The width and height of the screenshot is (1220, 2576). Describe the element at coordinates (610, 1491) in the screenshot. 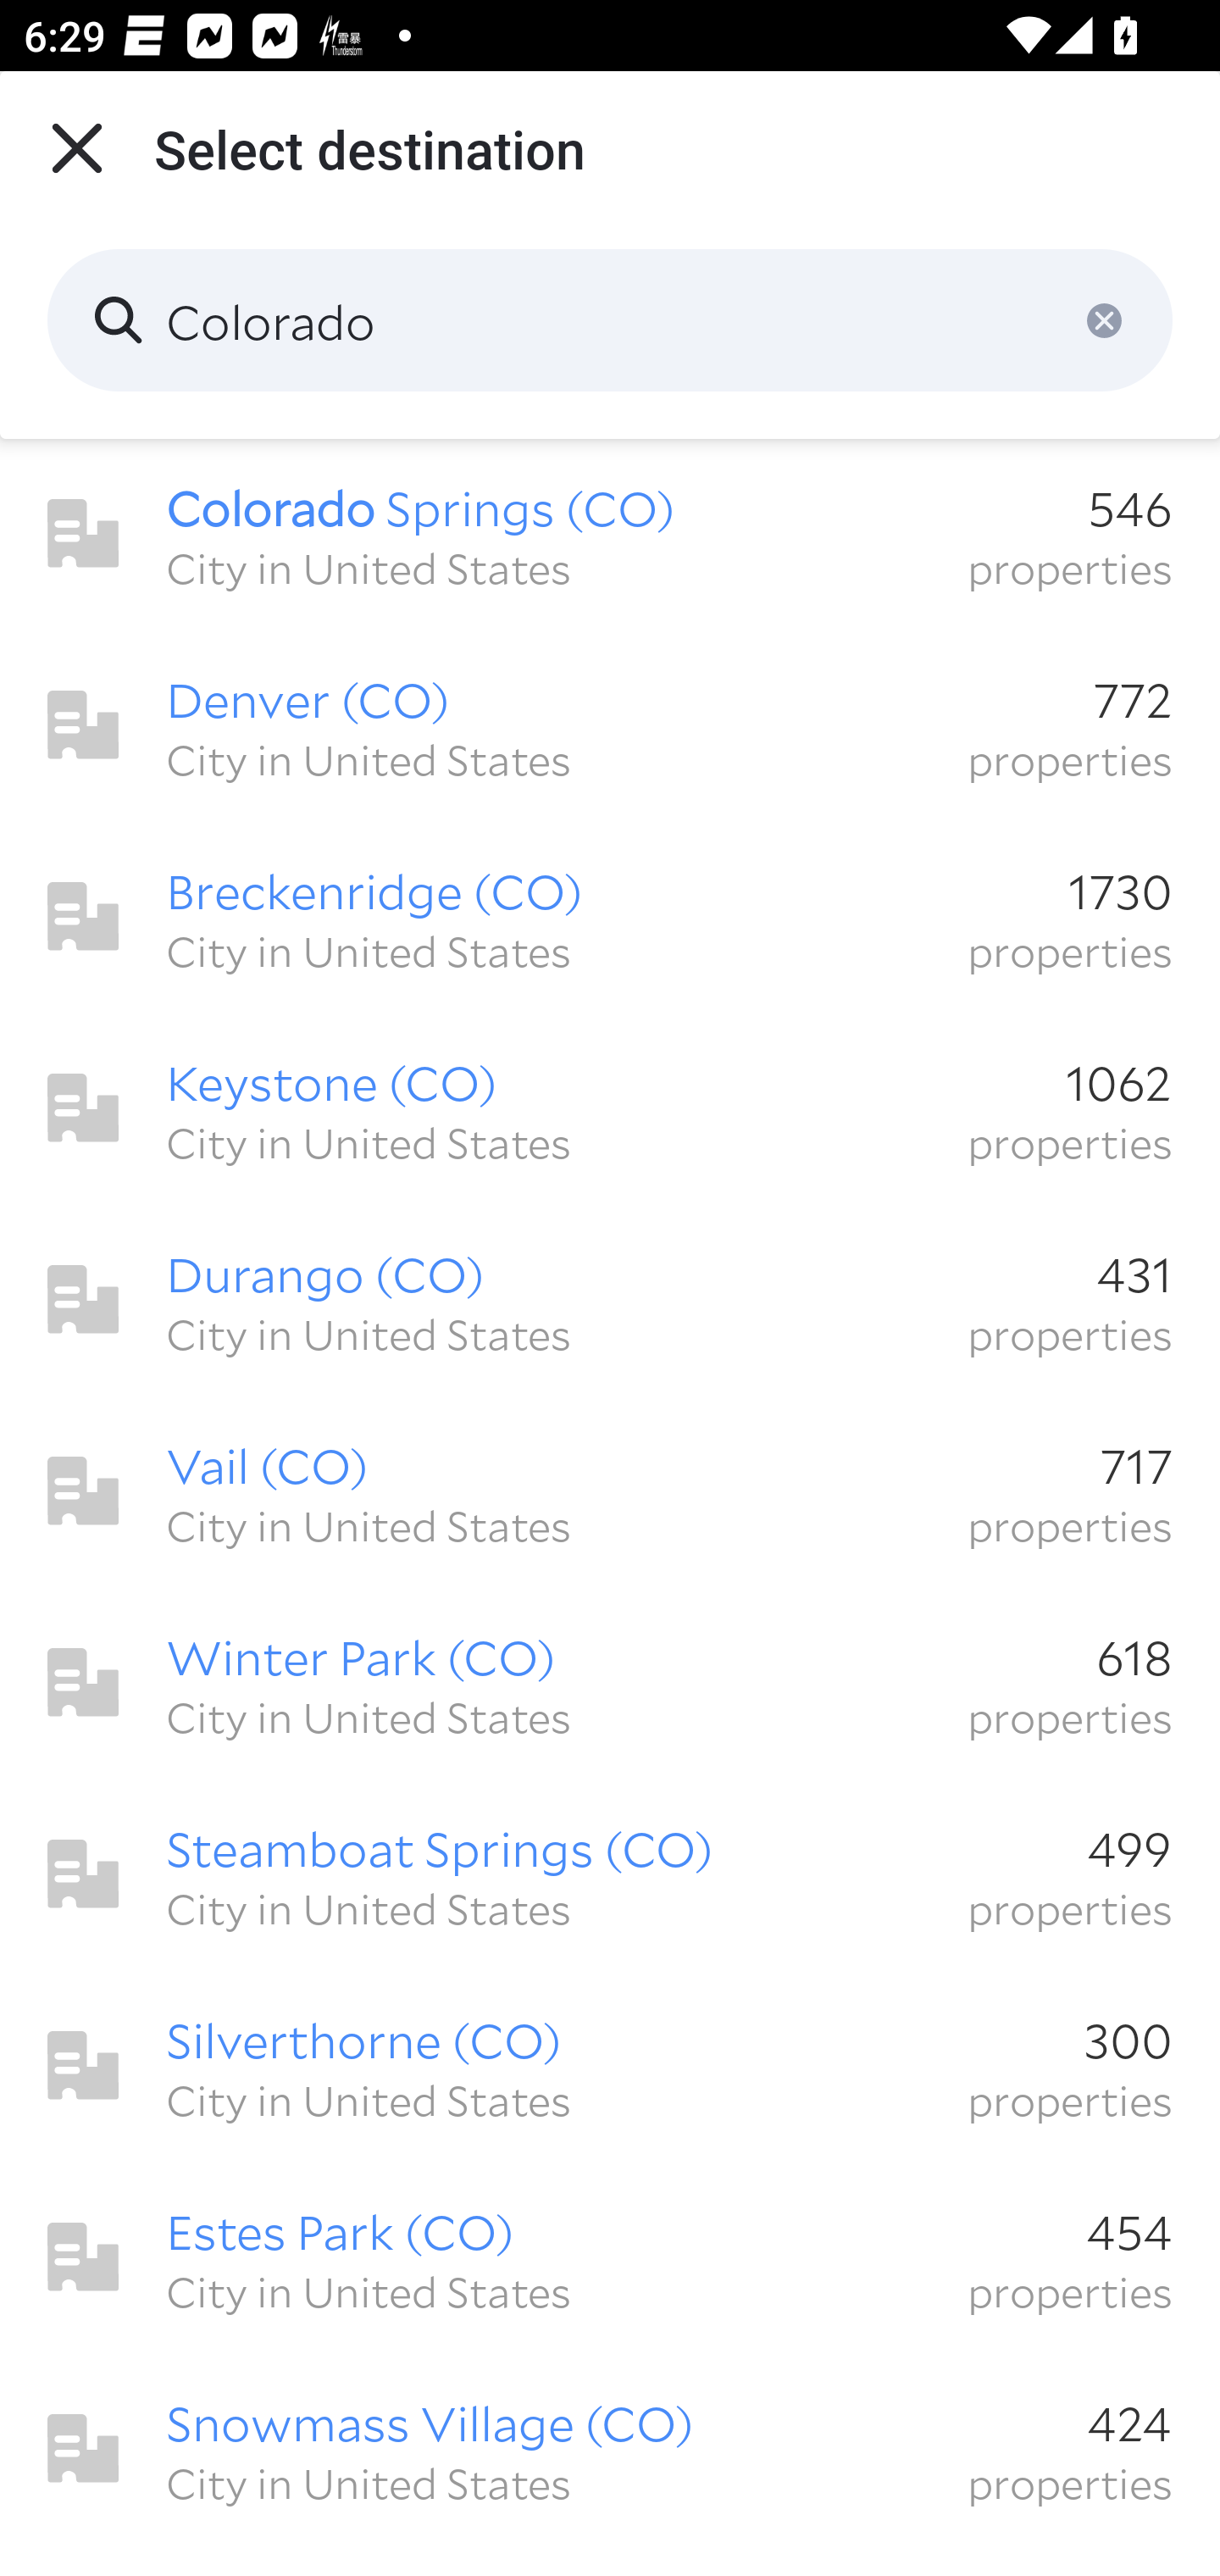

I see `Vail (CO) 717 City in United States properties` at that location.